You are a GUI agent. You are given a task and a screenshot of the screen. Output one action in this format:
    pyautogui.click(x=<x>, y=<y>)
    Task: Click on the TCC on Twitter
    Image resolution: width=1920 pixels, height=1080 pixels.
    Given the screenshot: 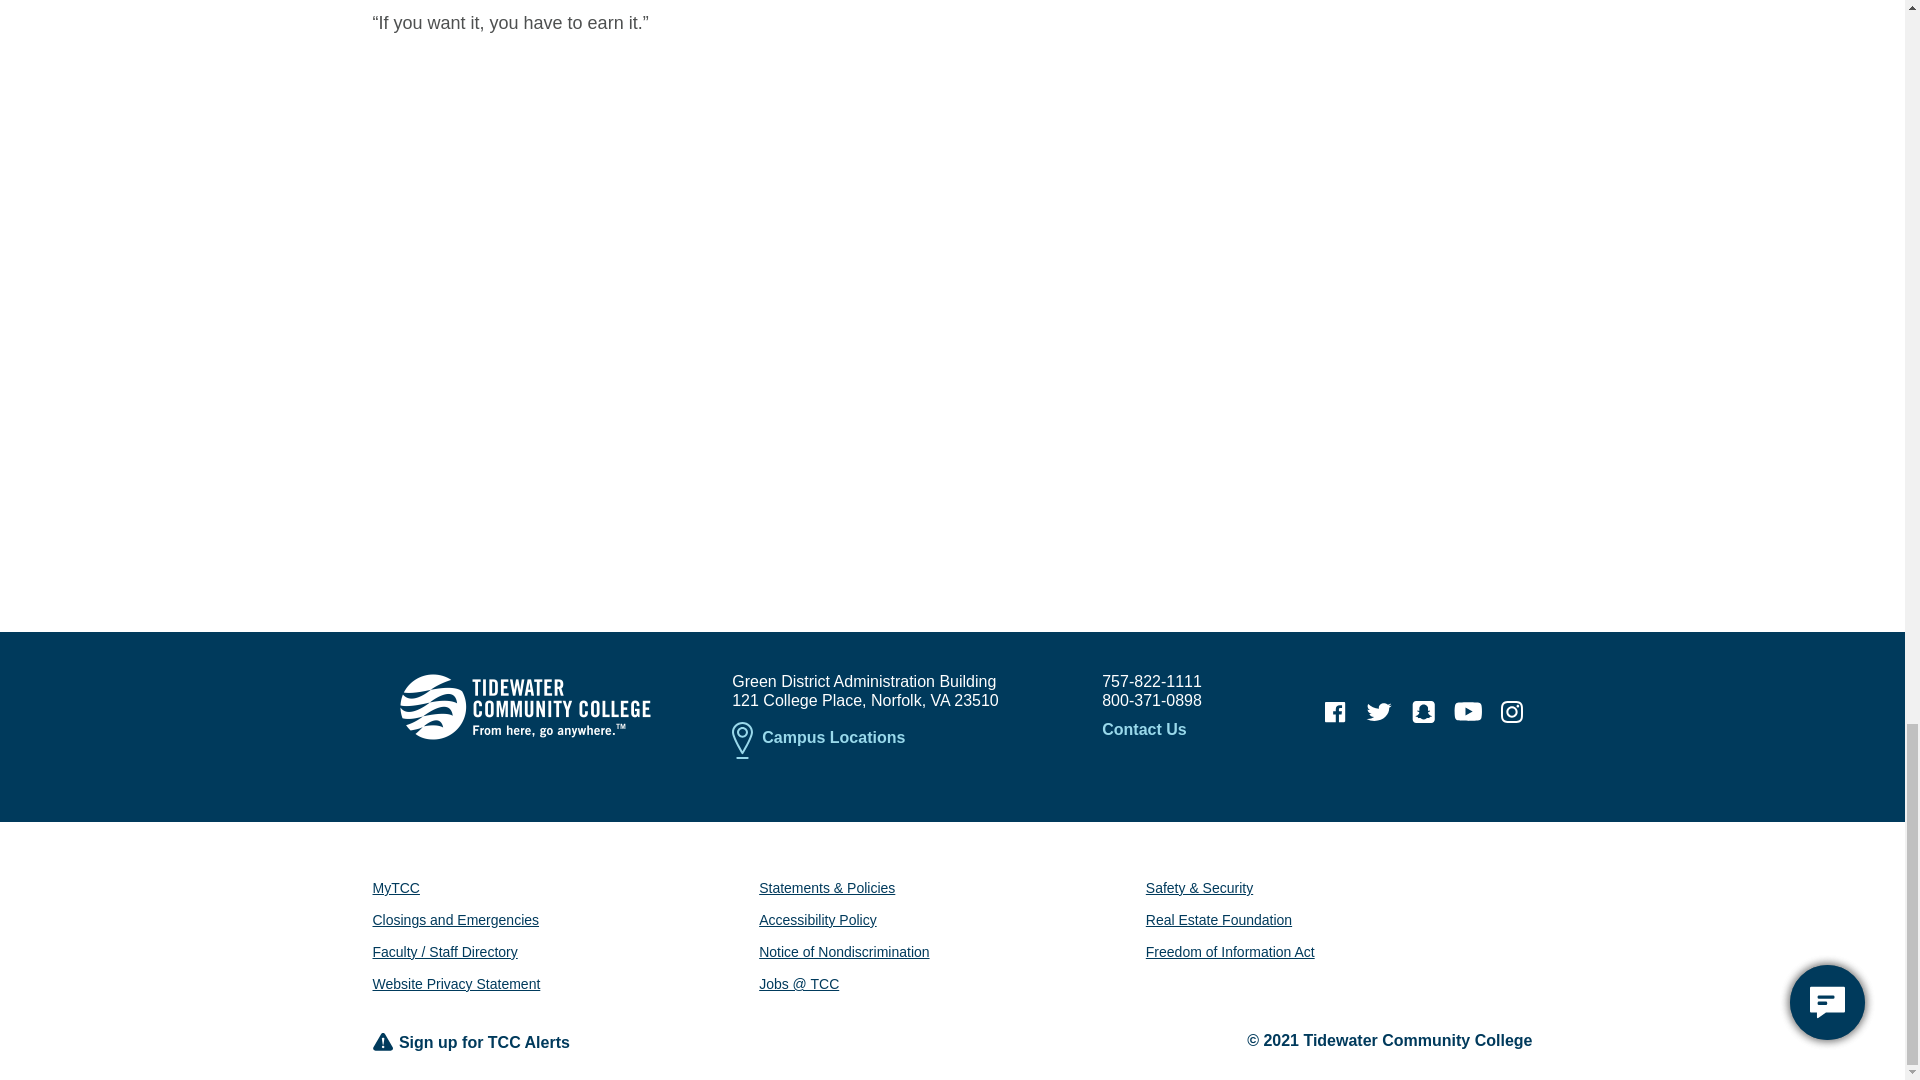 What is the action you would take?
    pyautogui.click(x=1379, y=712)
    